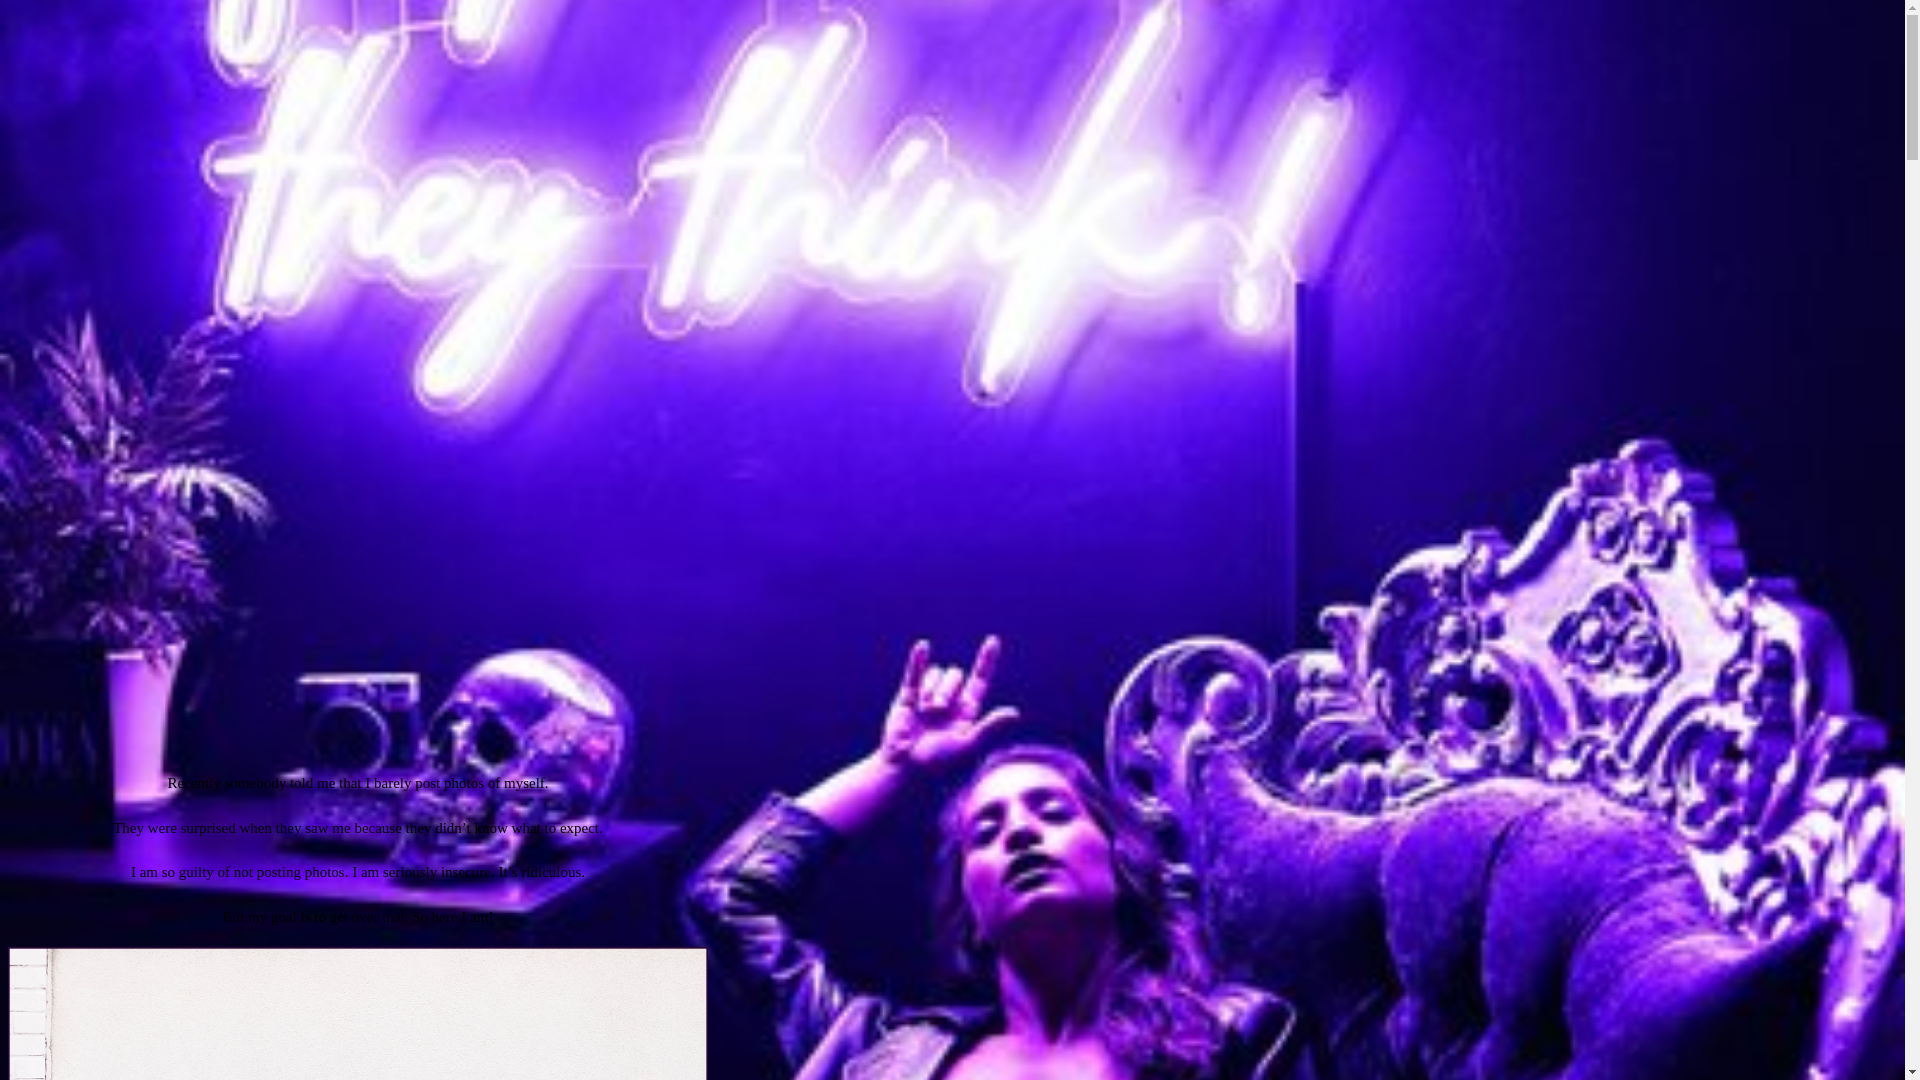  I want to click on SESSION INFO, so click(607, 58).